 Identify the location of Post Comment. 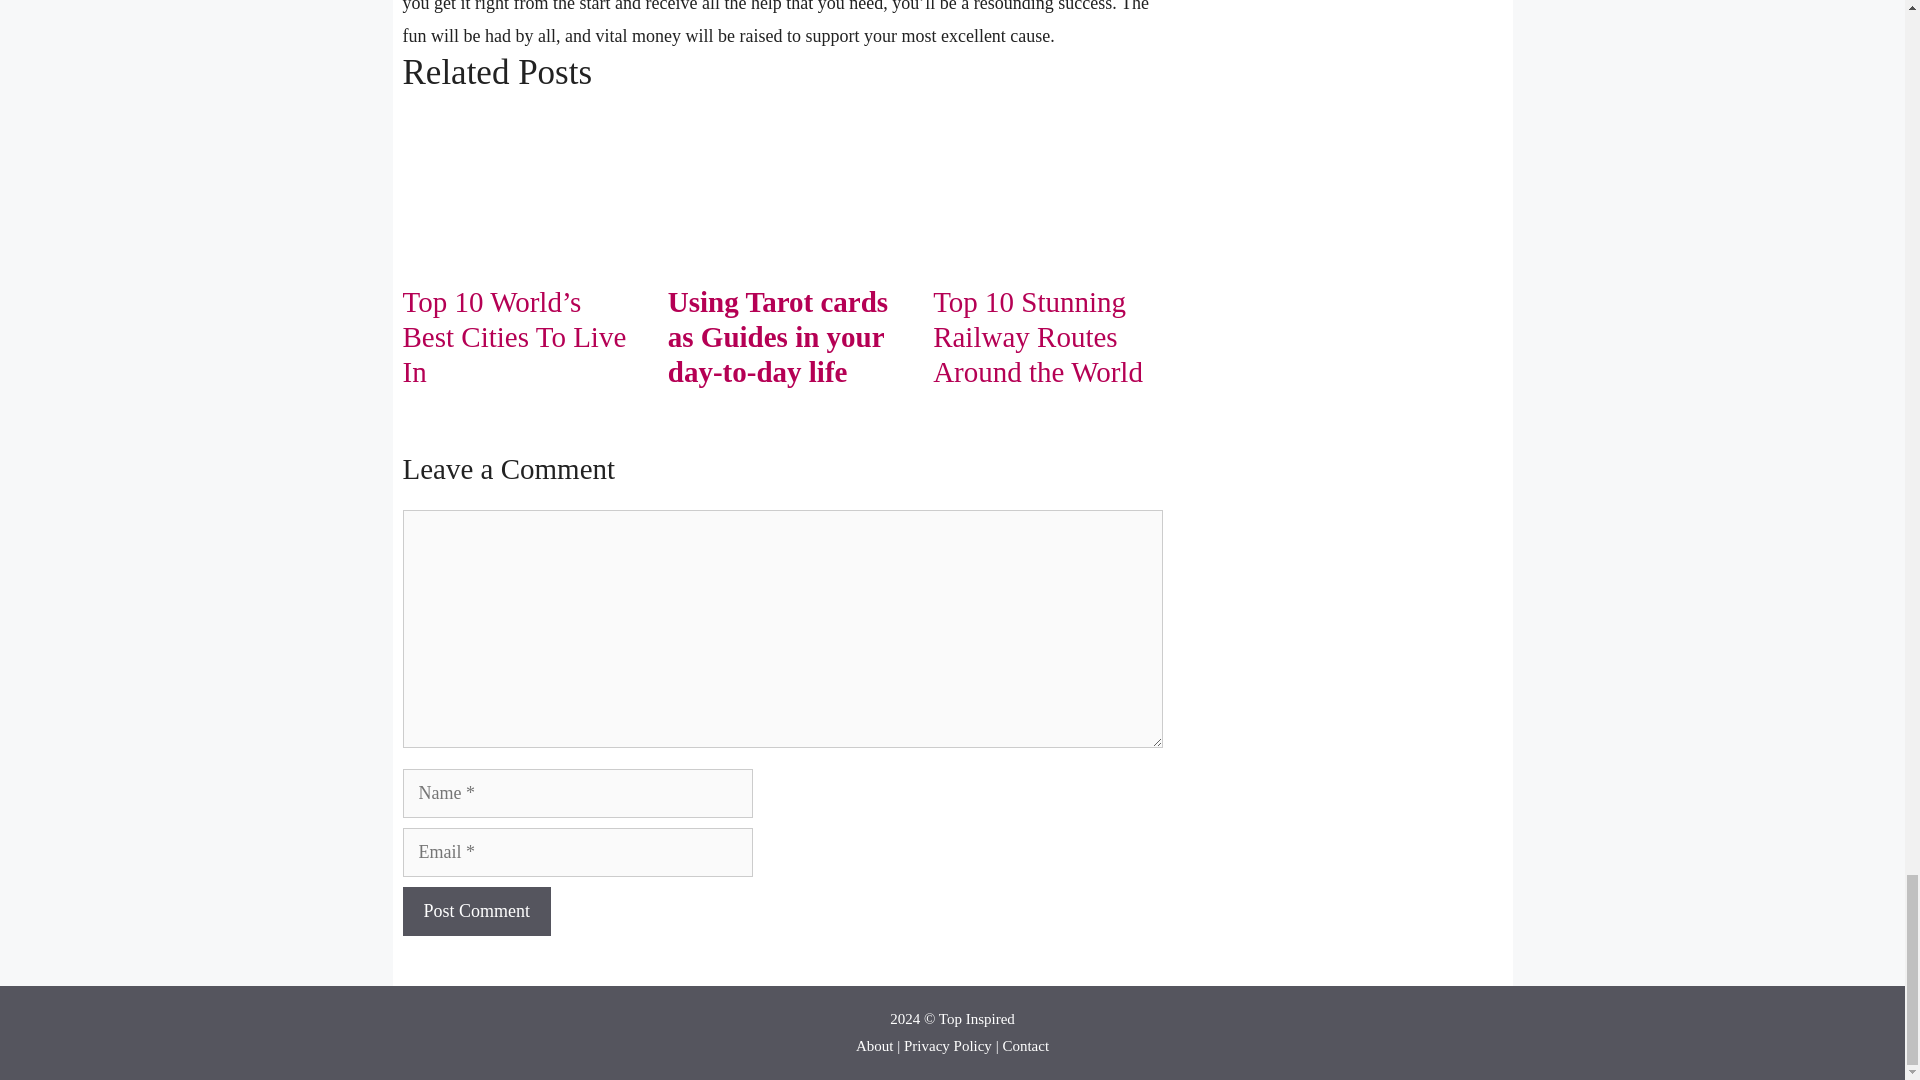
(476, 911).